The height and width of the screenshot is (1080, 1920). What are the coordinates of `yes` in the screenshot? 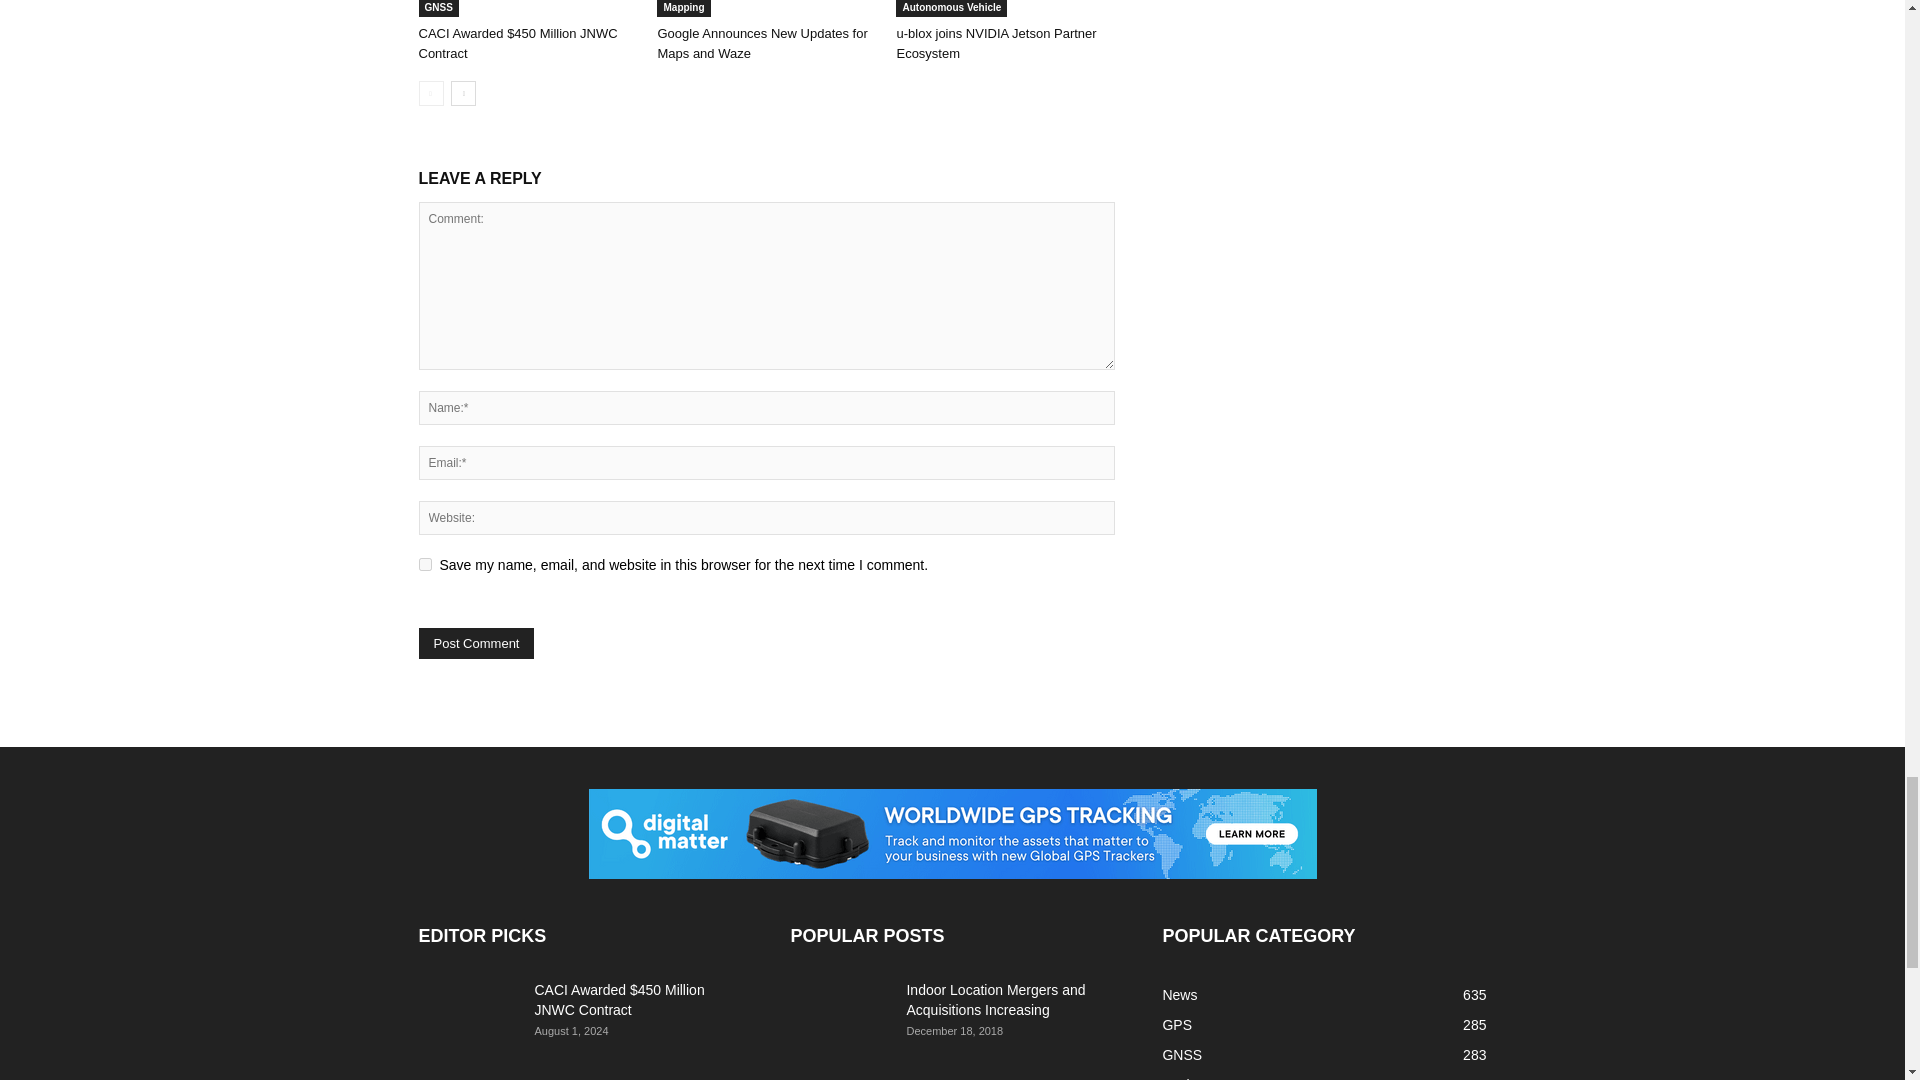 It's located at (424, 564).